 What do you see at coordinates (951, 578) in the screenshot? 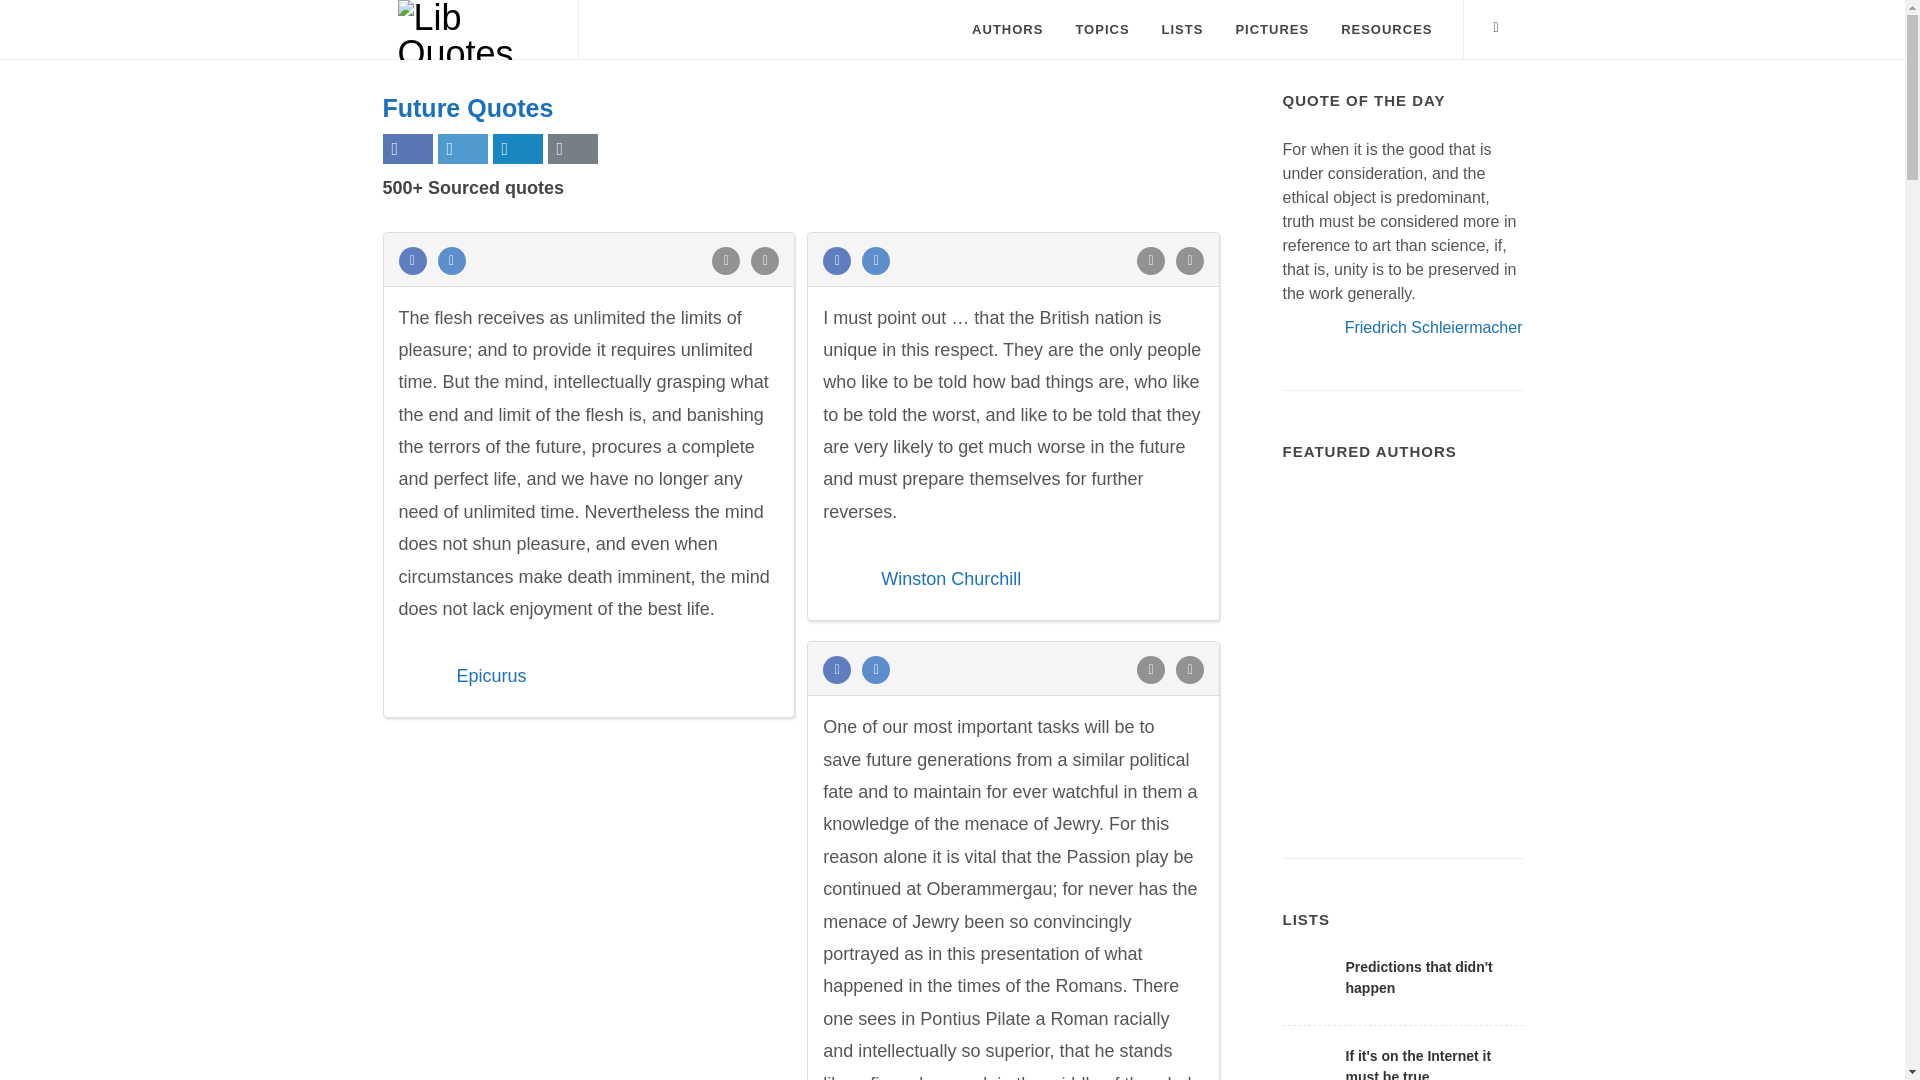
I see `Winston Churchill` at bounding box center [951, 578].